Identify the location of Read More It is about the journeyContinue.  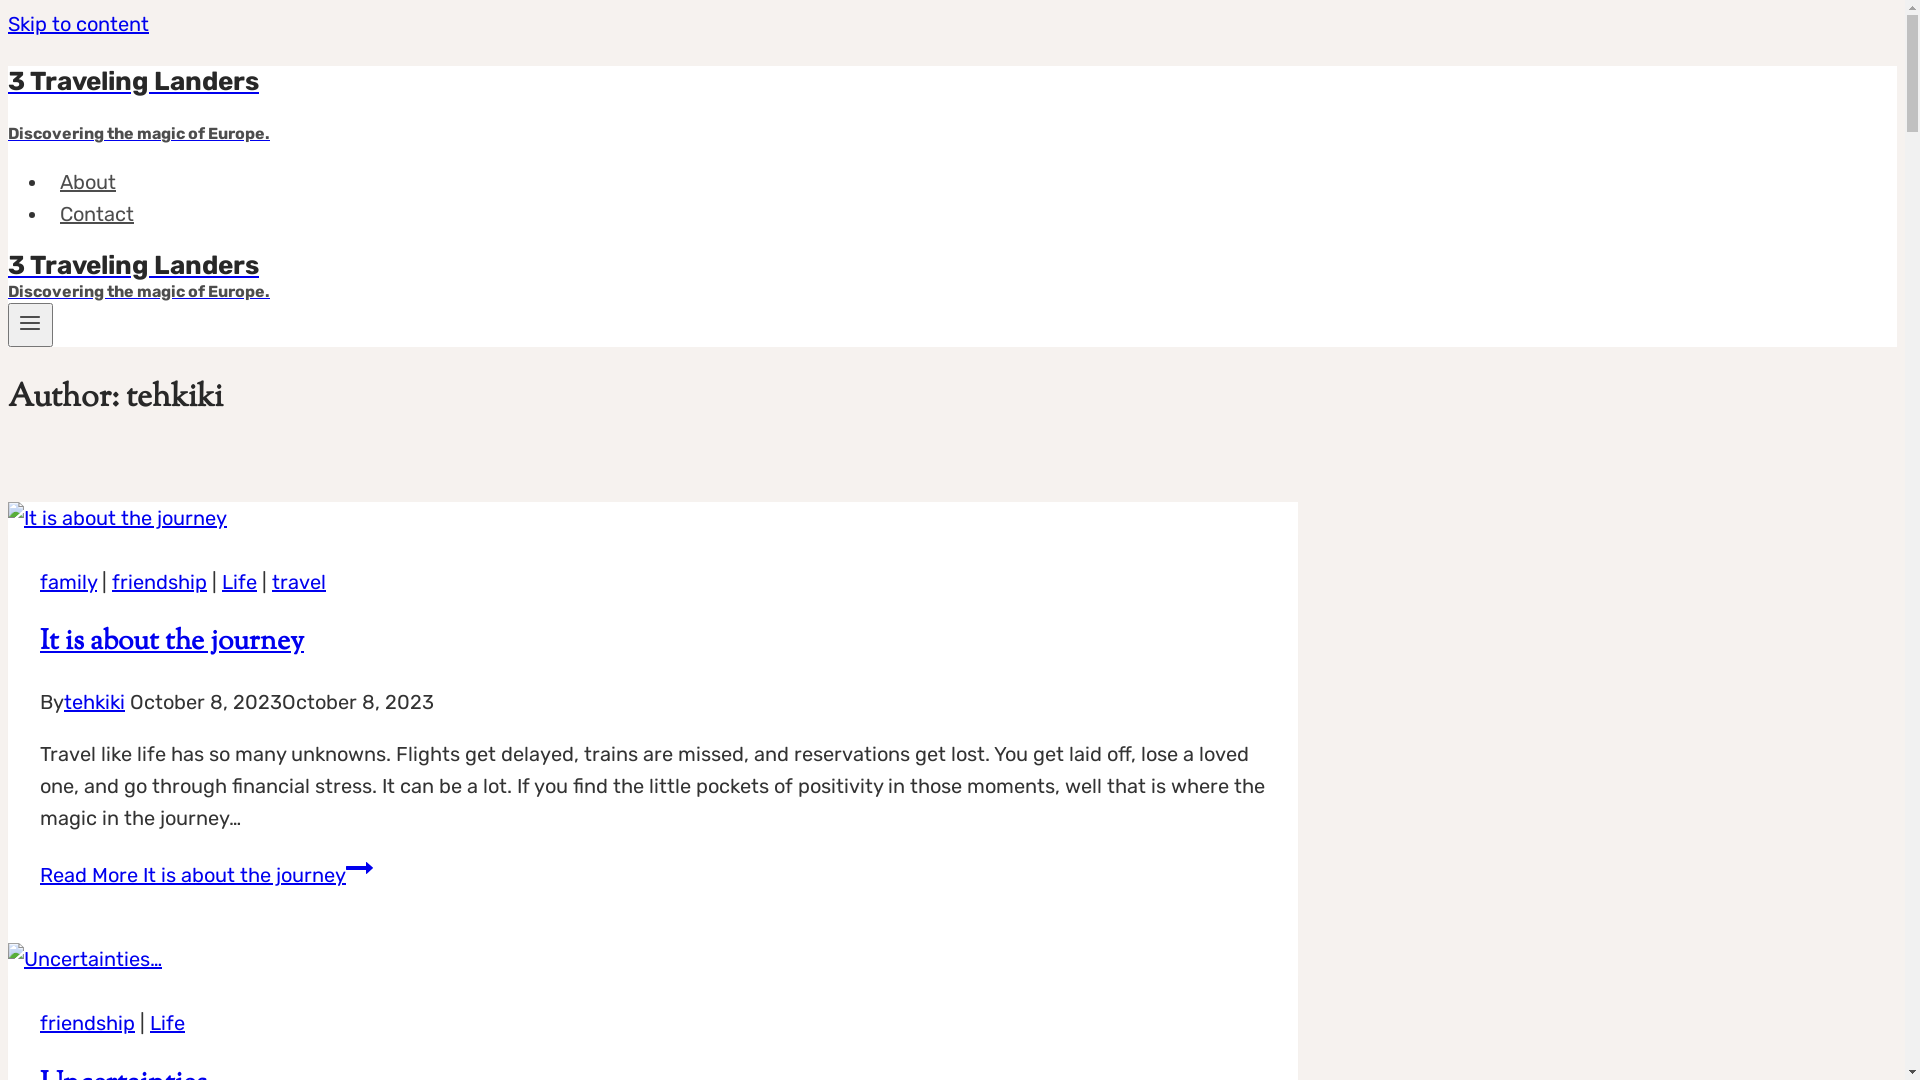
(206, 875).